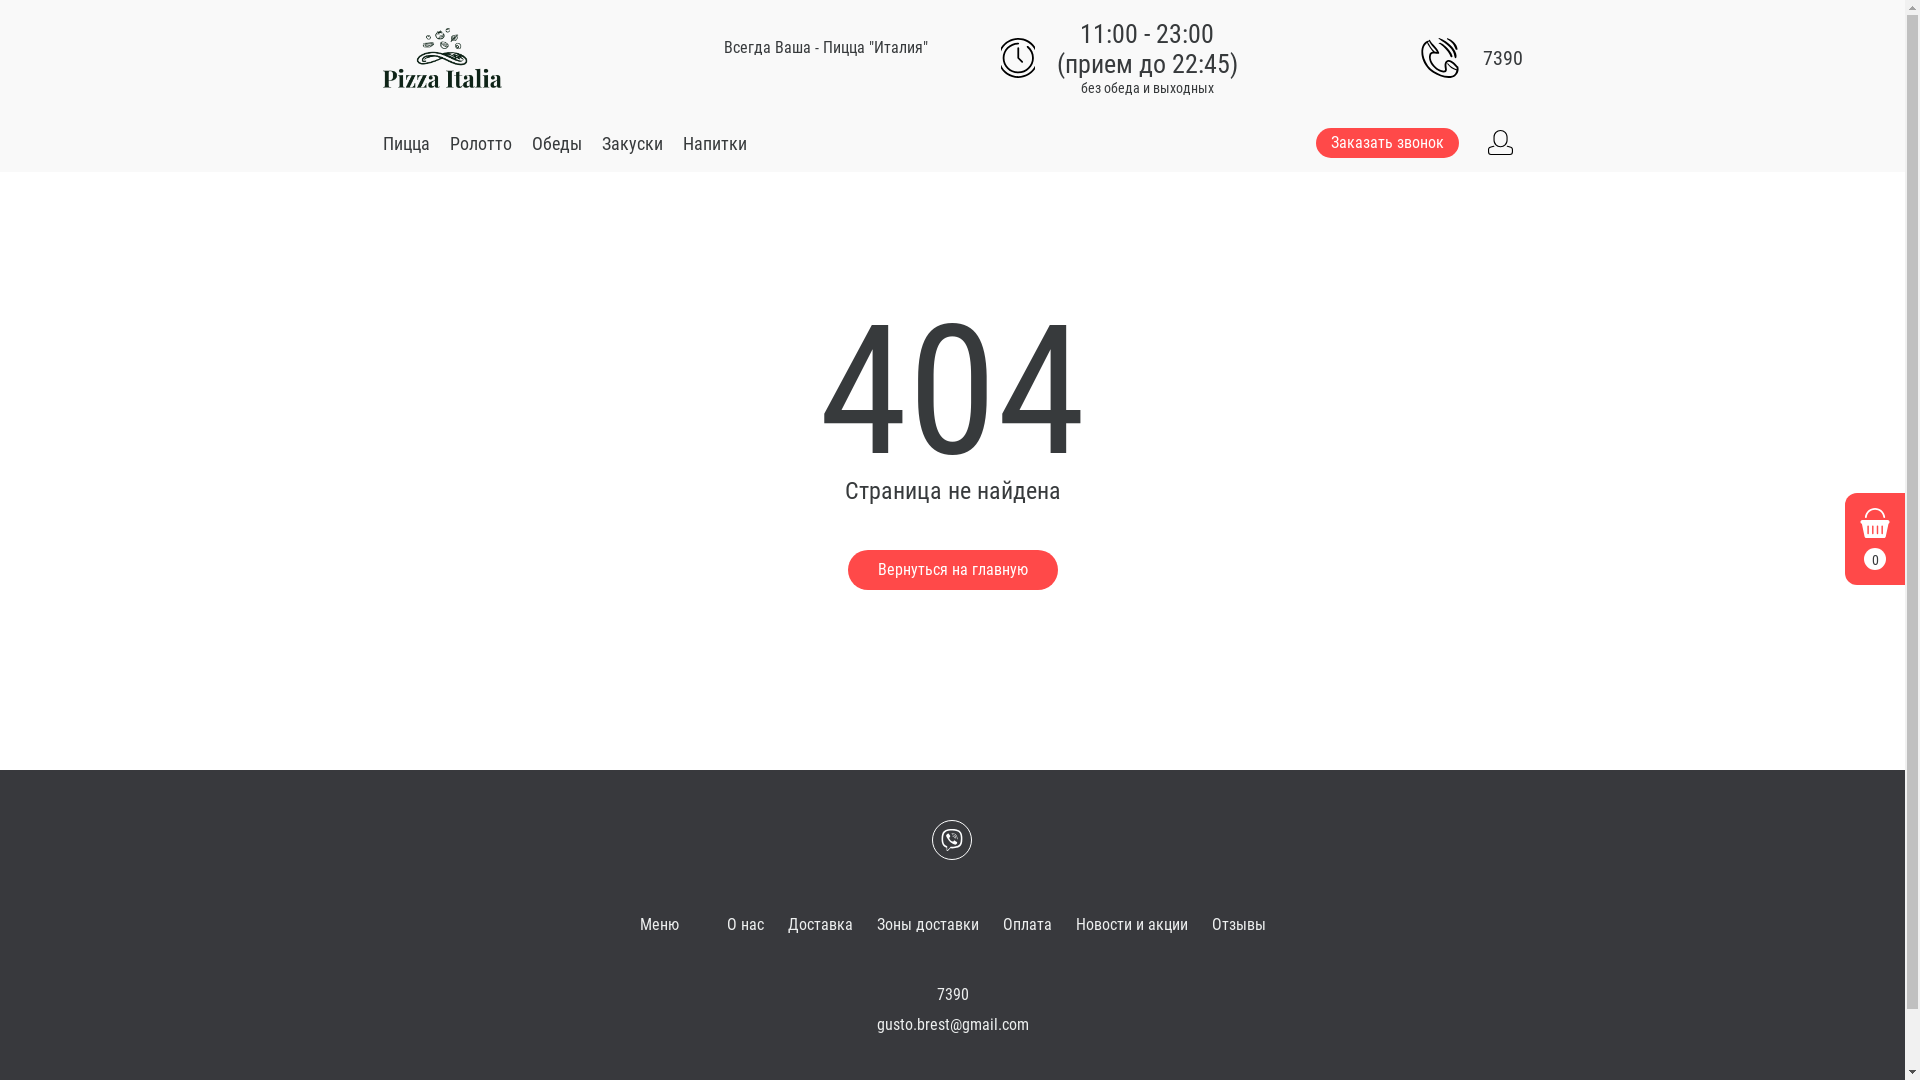  Describe the element at coordinates (952, 840) in the screenshot. I see `Viber` at that location.